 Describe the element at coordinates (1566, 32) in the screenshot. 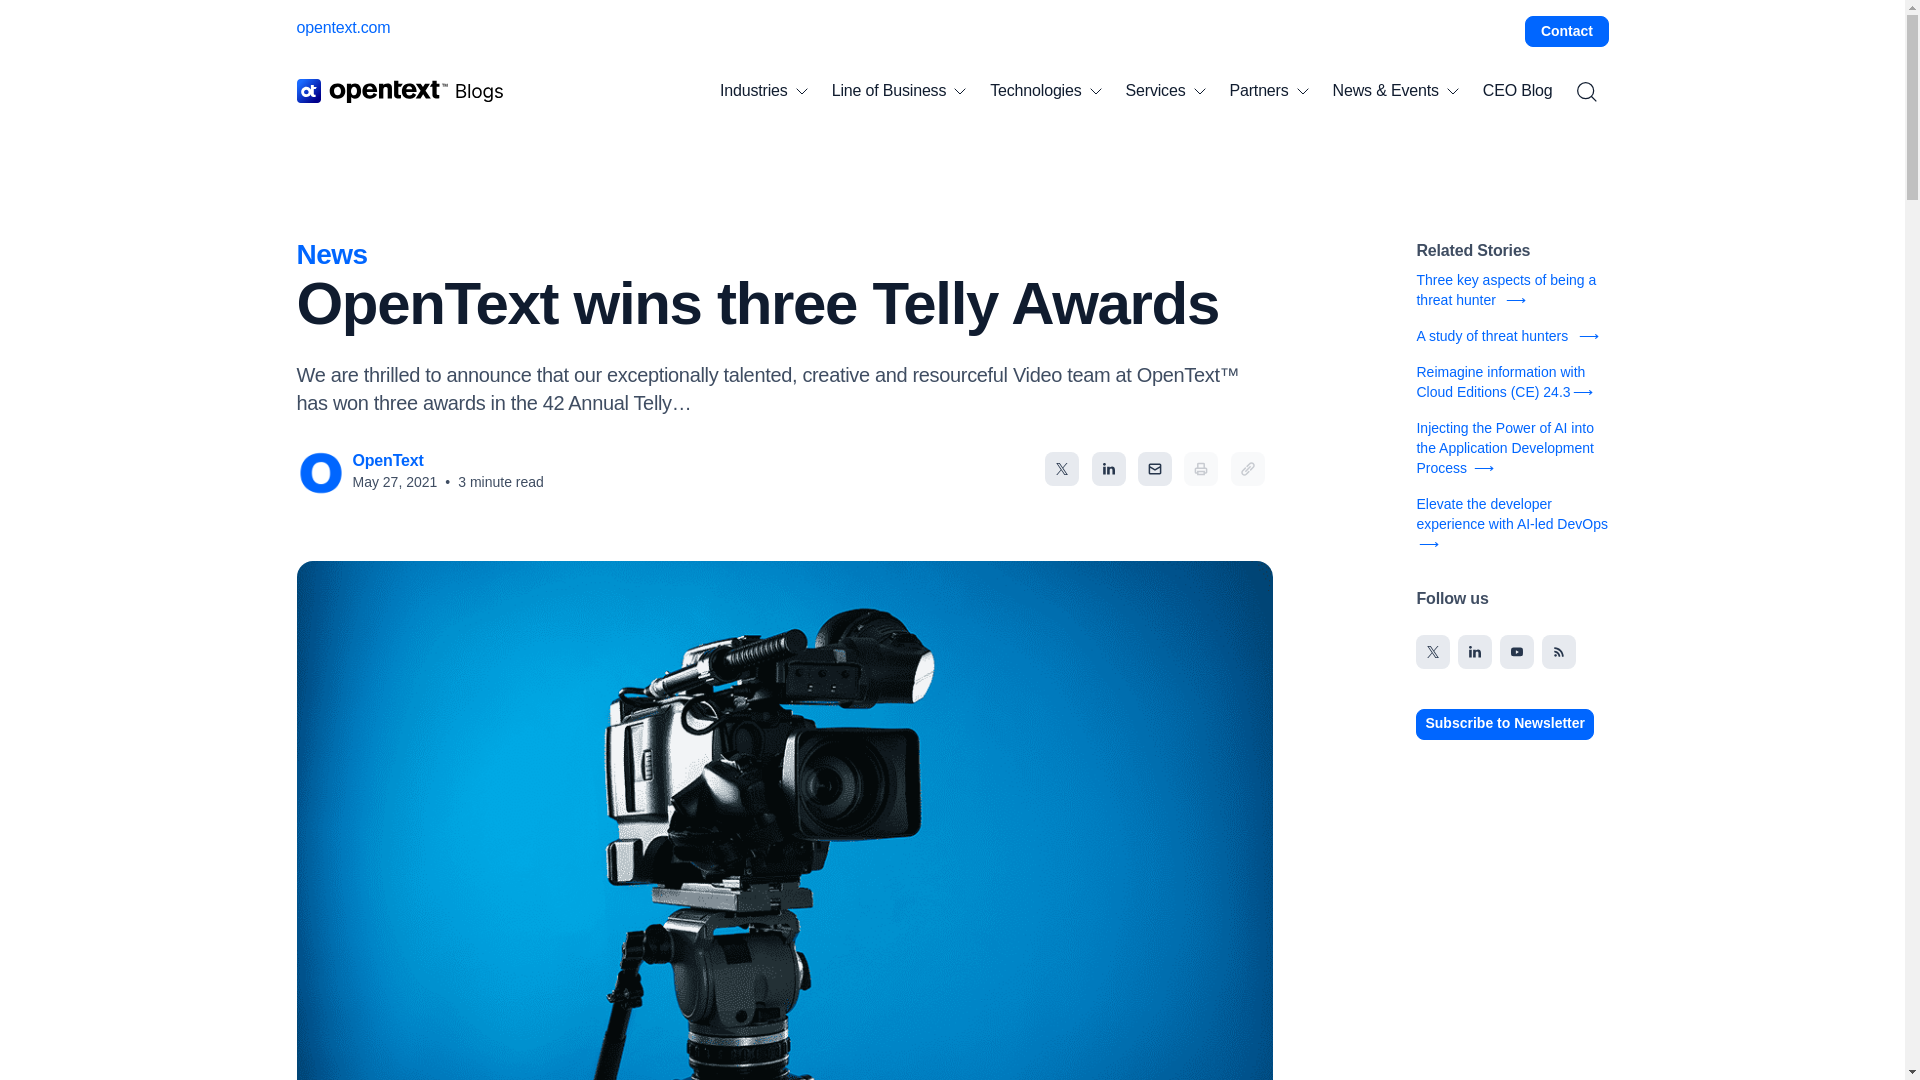

I see `Contact` at that location.